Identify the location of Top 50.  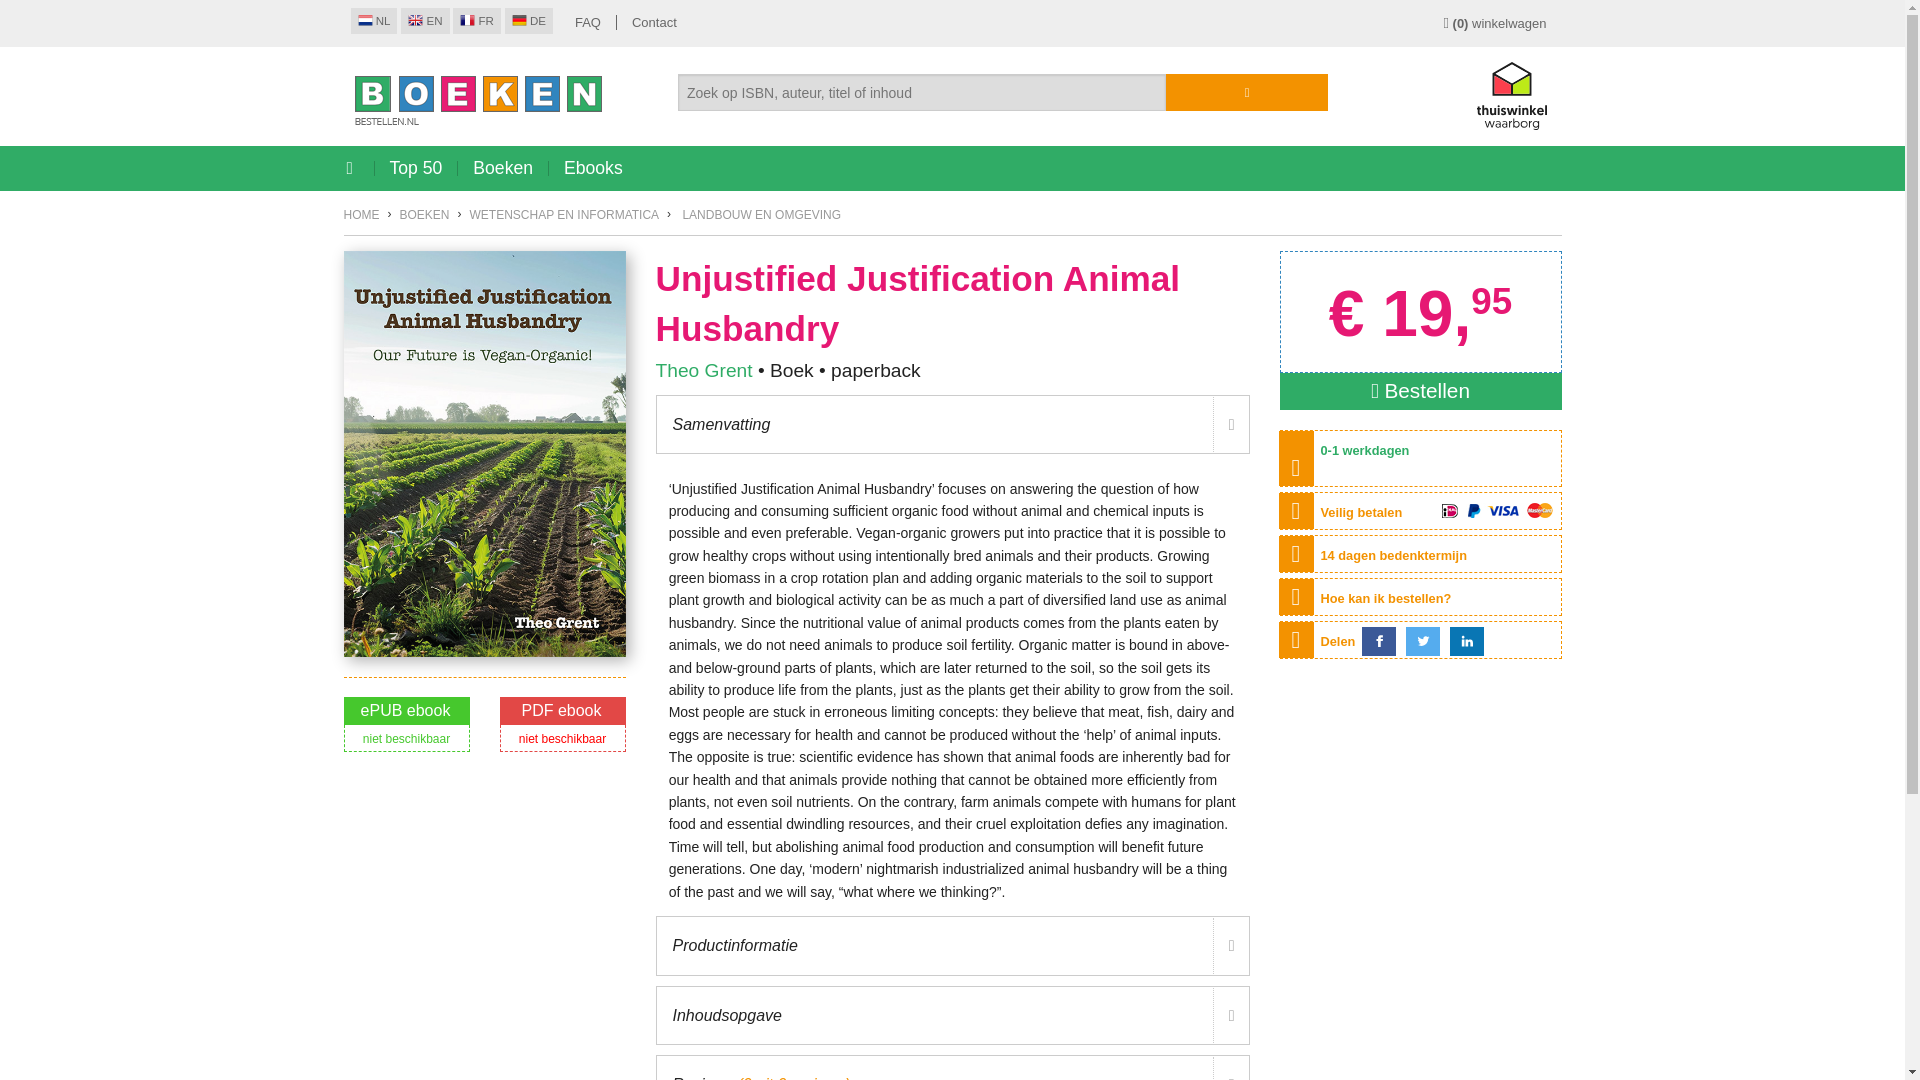
(415, 168).